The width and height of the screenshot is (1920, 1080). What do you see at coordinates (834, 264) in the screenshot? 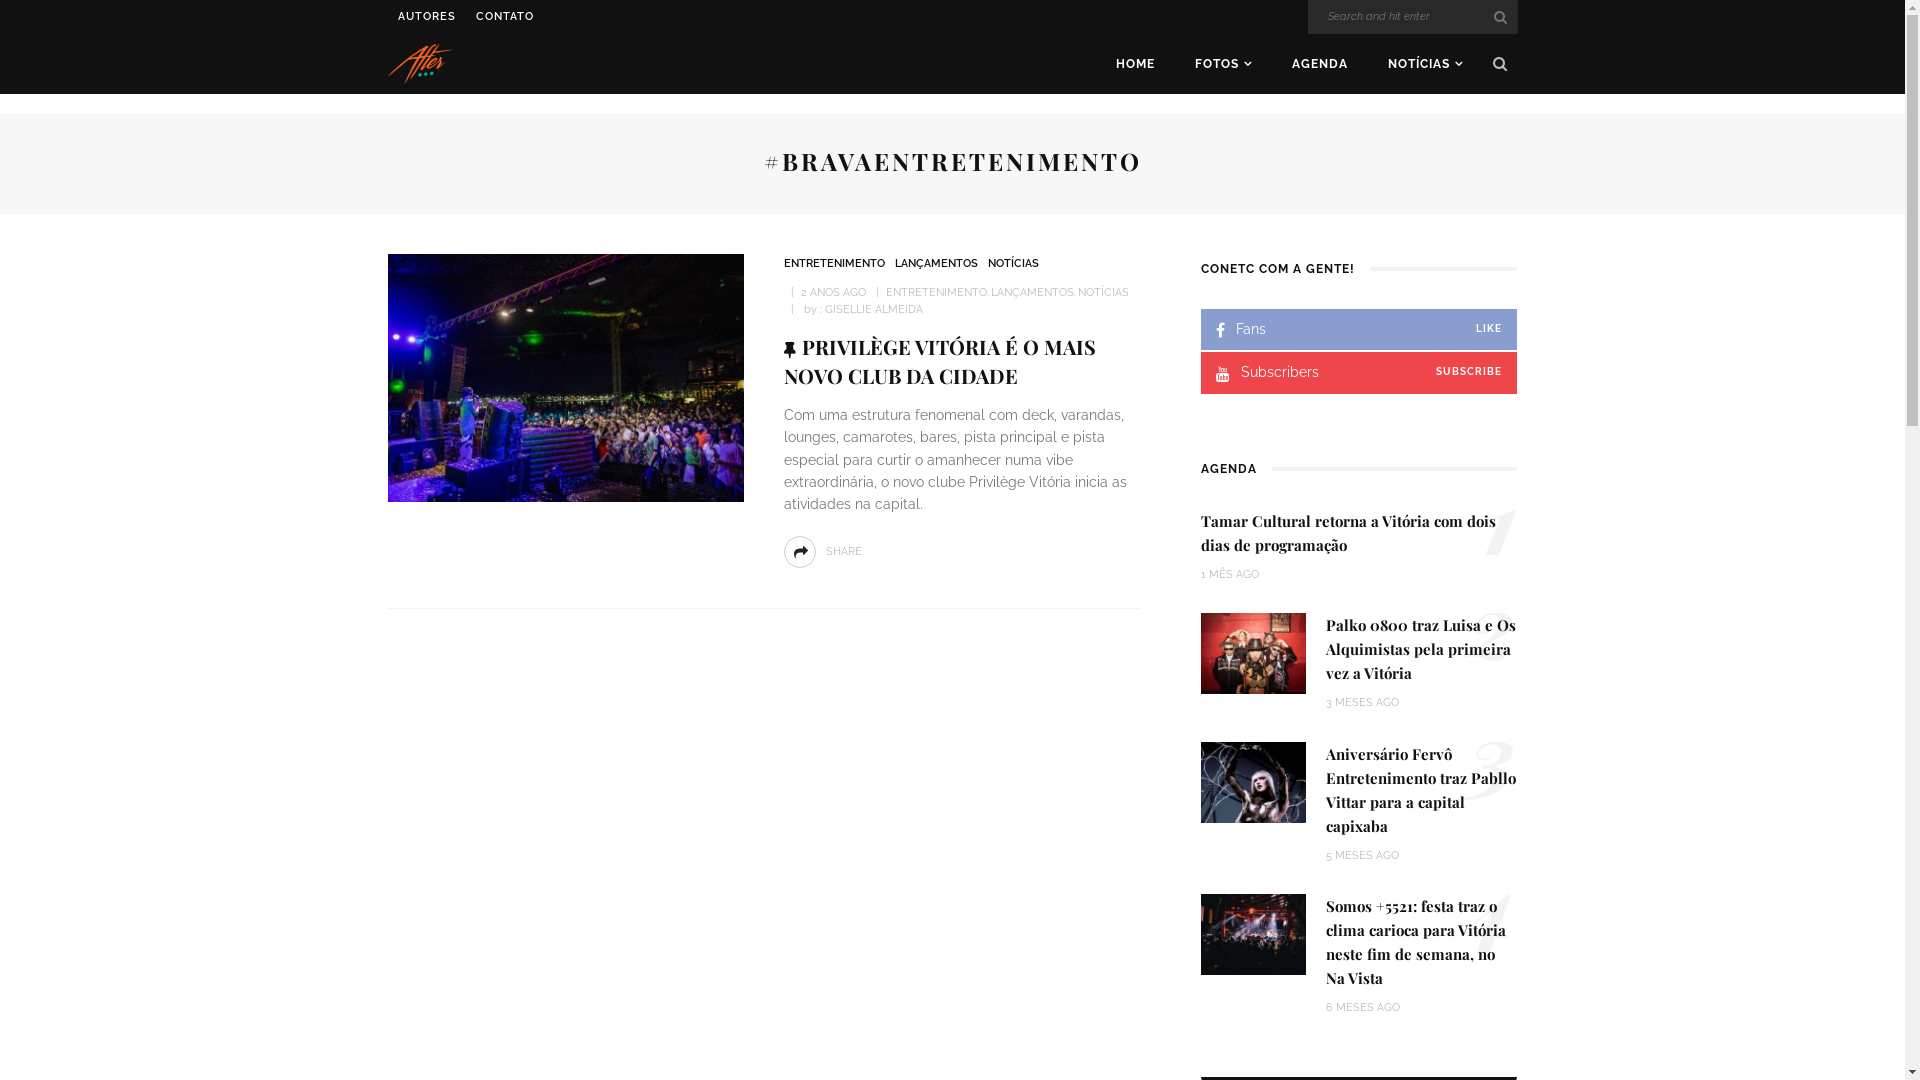
I see `ENTRETENIMENTO` at bounding box center [834, 264].